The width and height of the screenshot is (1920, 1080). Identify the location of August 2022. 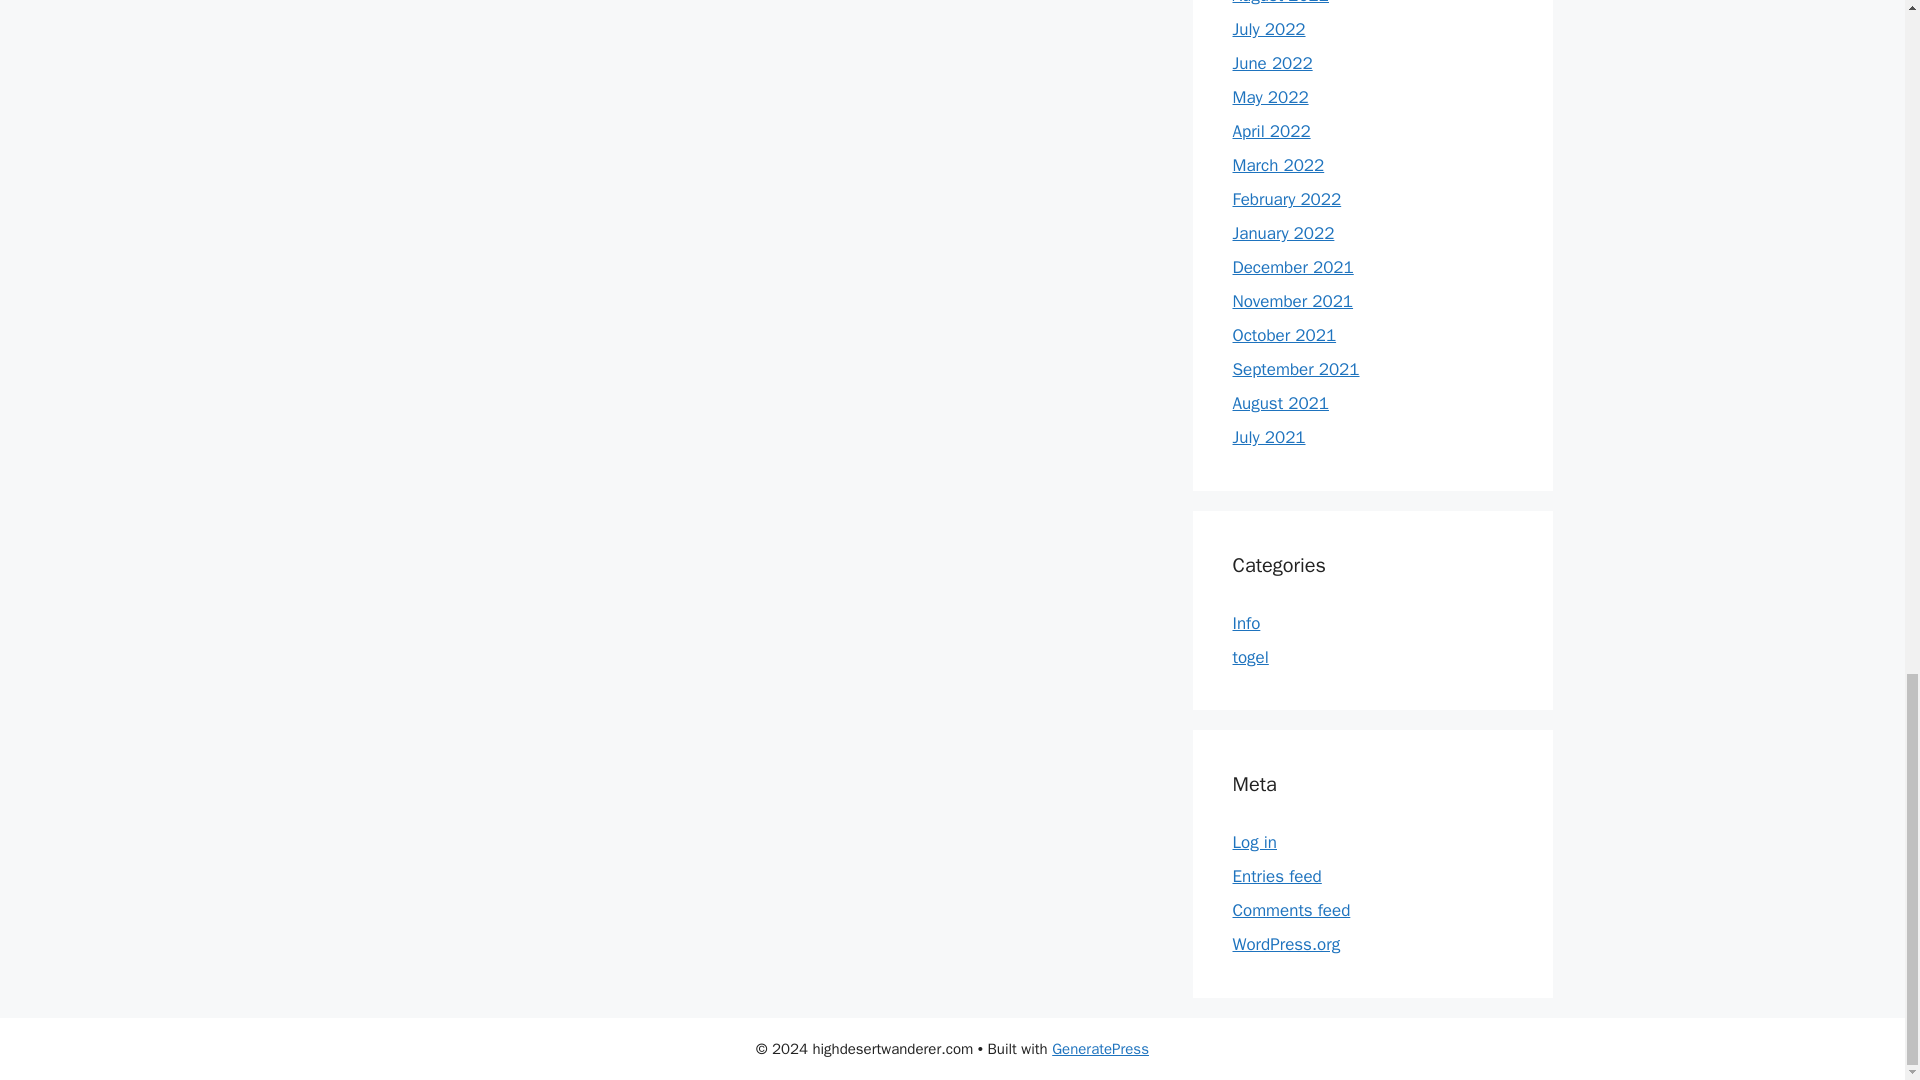
(1280, 3).